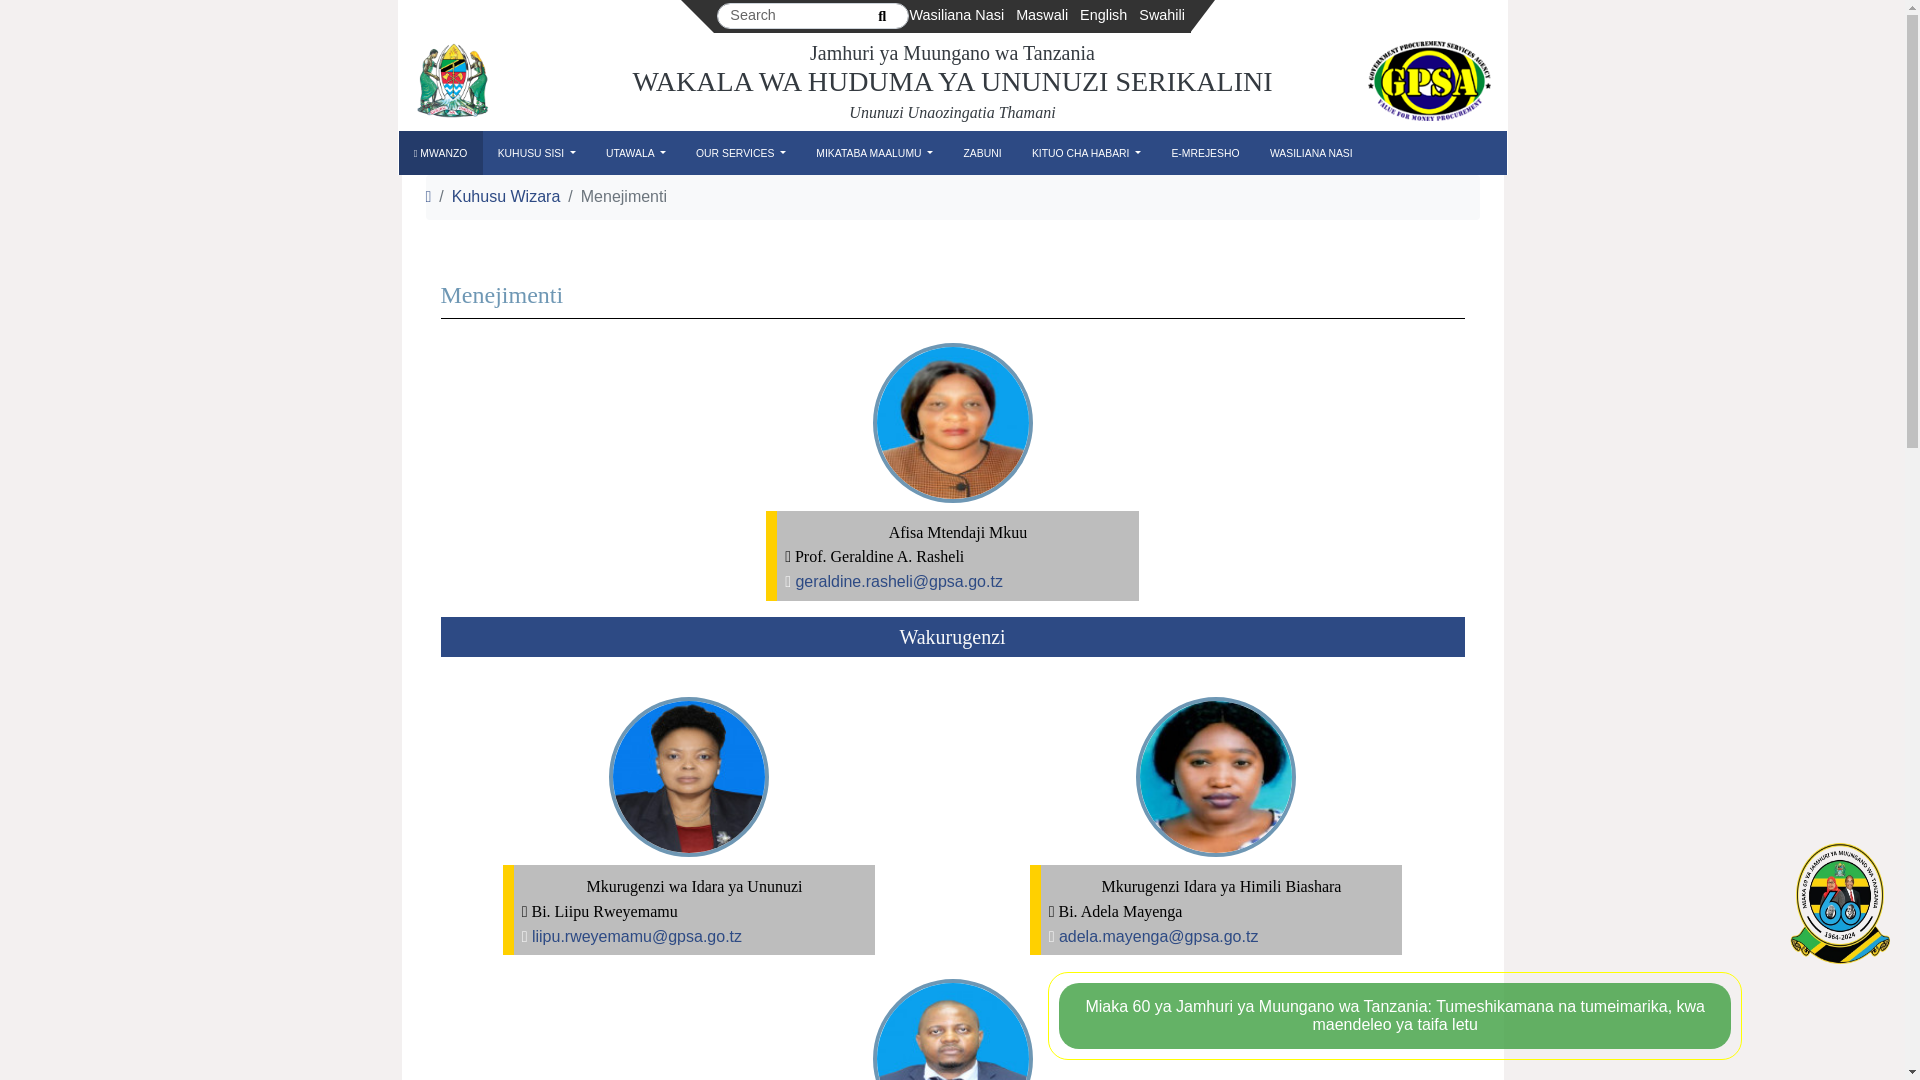  What do you see at coordinates (982, 154) in the screenshot?
I see `ZABUNI` at bounding box center [982, 154].